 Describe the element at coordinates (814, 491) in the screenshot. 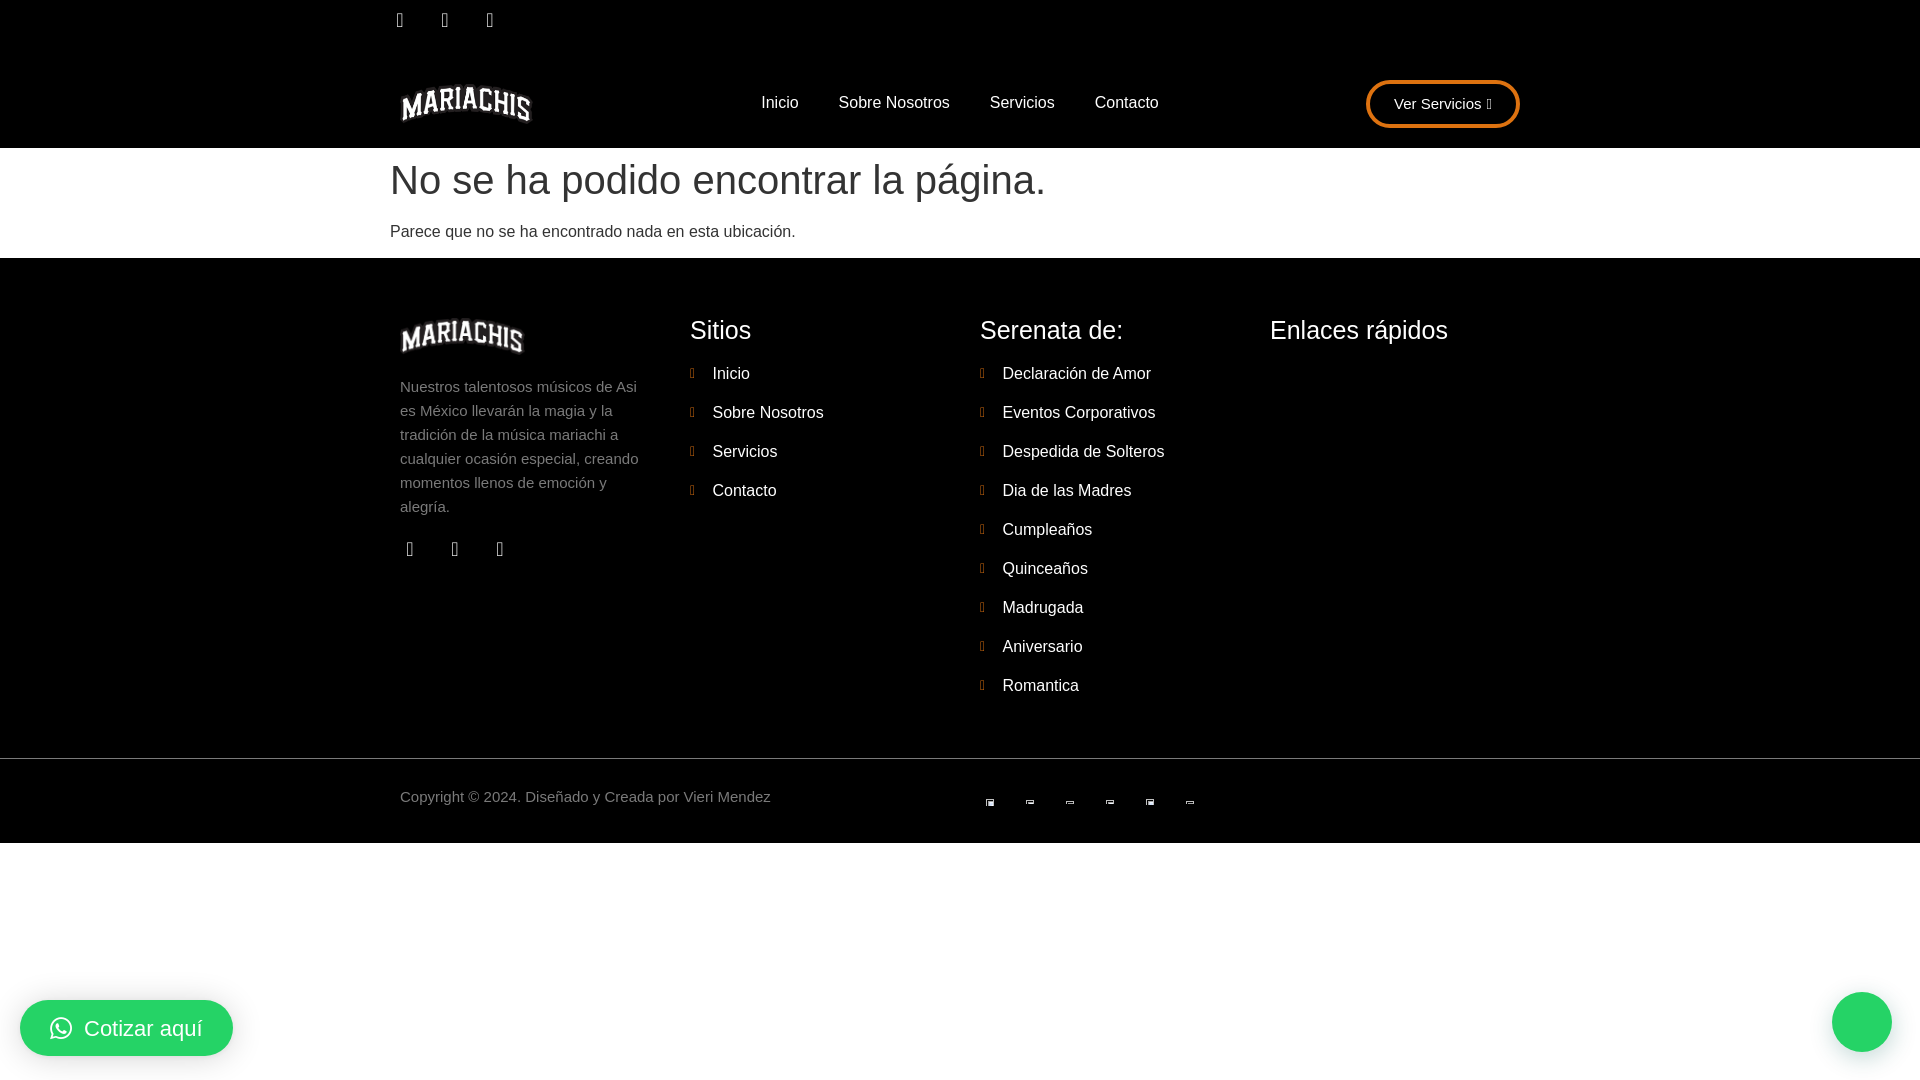

I see `Contacto` at that location.